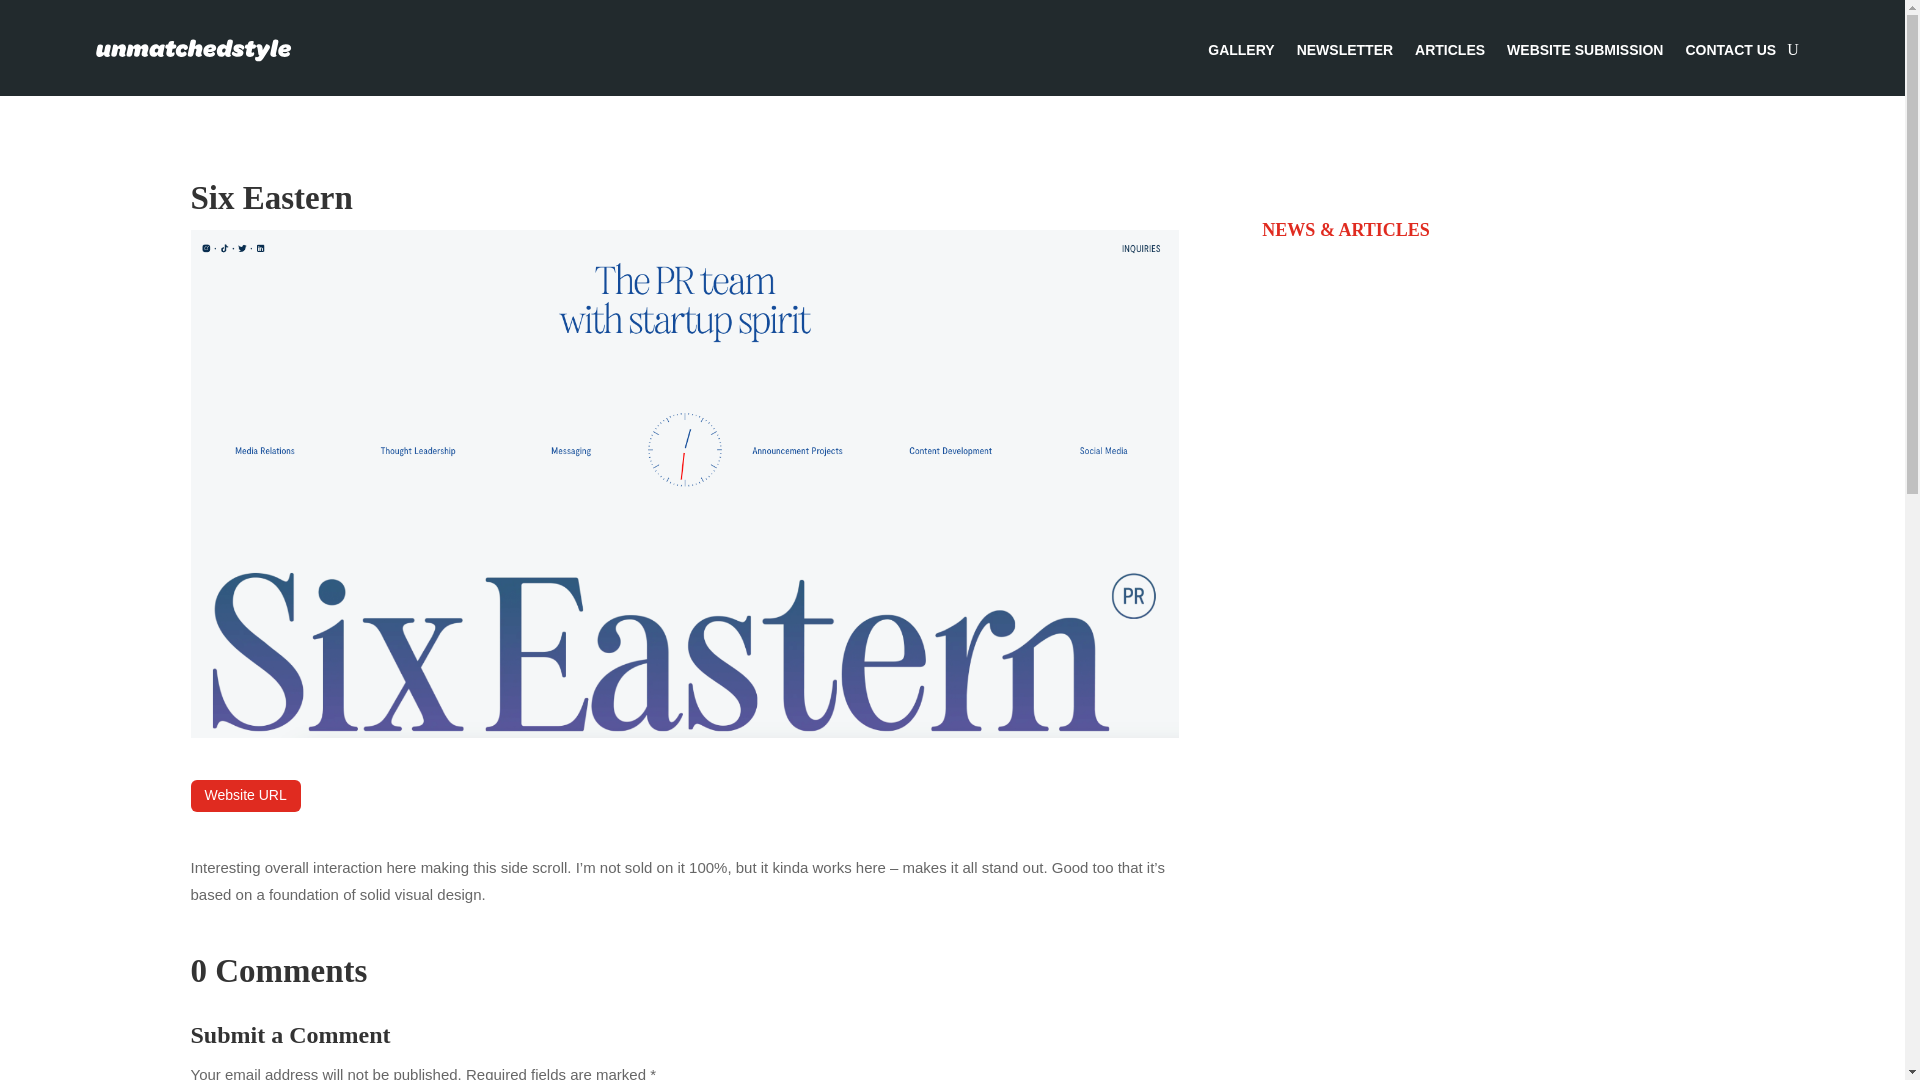 The image size is (1920, 1080). Describe the element at coordinates (244, 796) in the screenshot. I see `Website URL` at that location.